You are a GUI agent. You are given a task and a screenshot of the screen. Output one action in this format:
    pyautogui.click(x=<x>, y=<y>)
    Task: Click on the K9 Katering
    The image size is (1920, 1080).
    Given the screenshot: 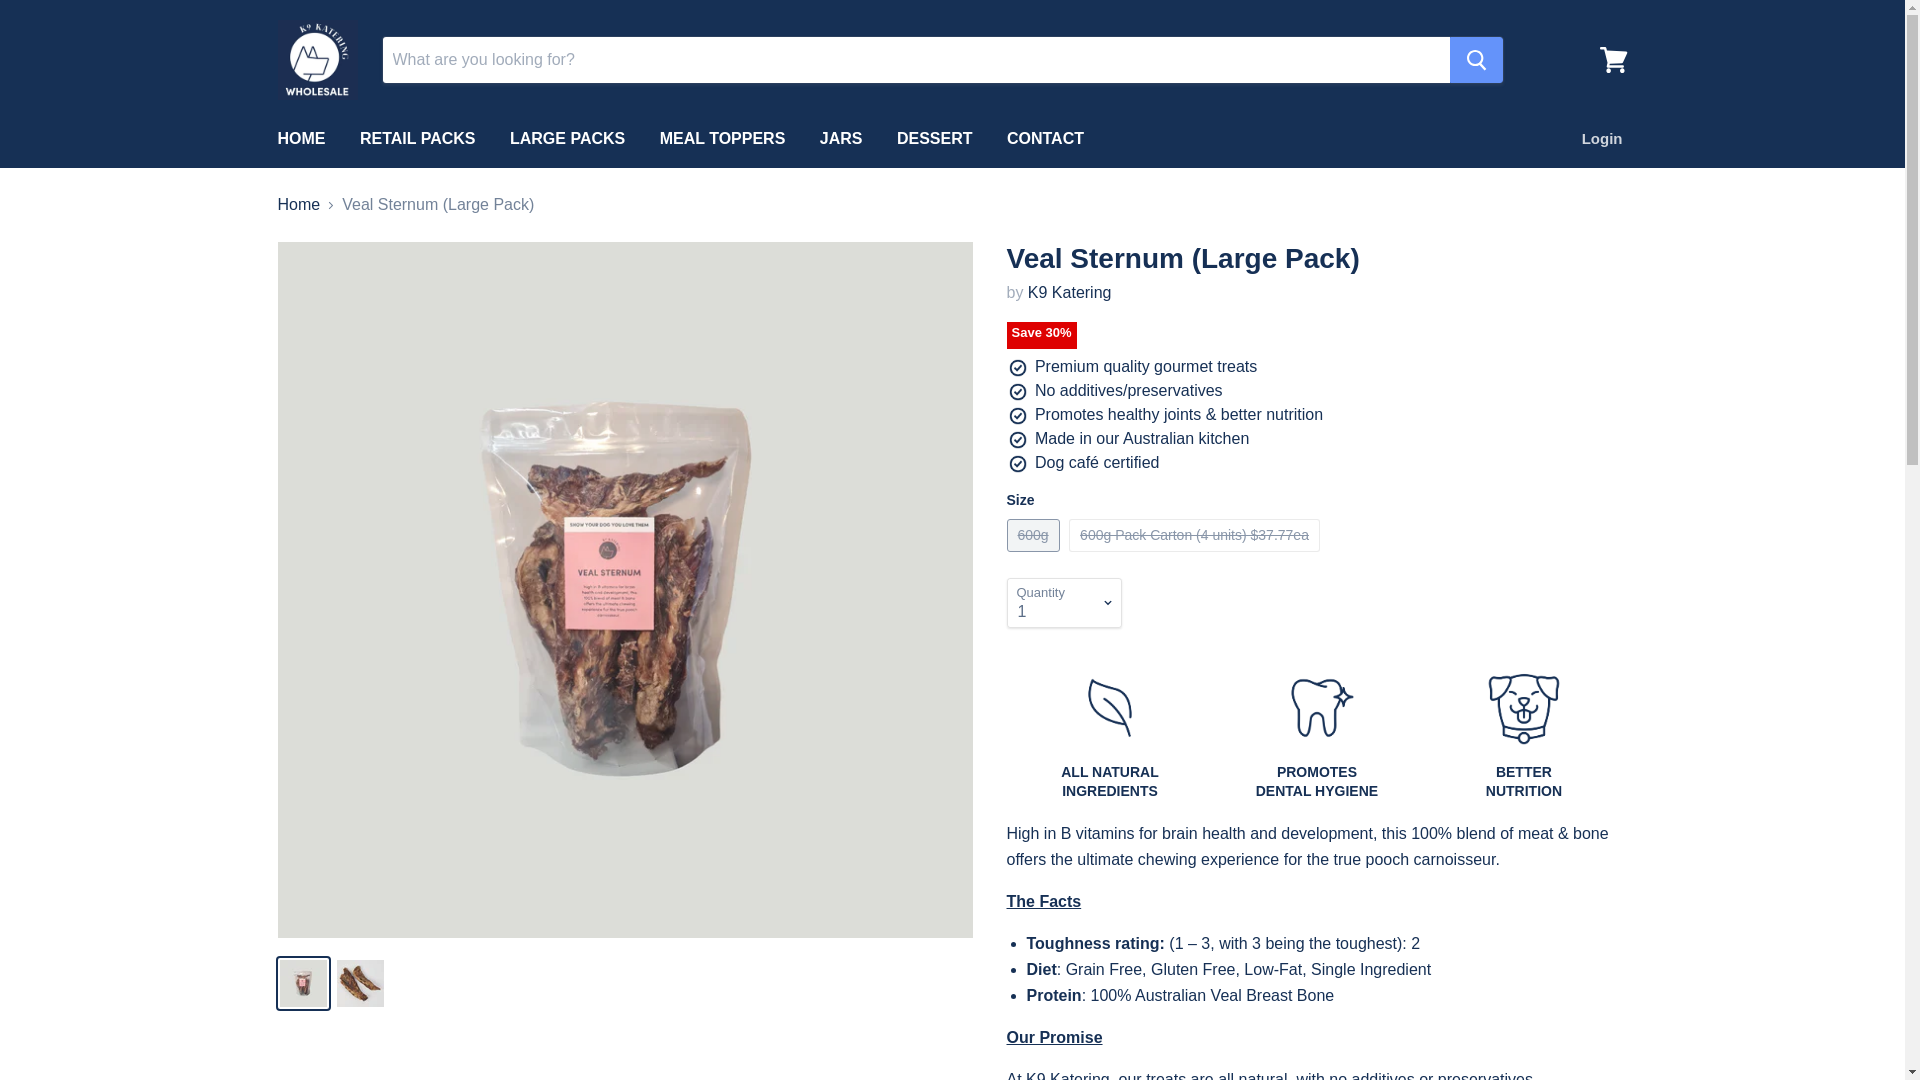 What is the action you would take?
    pyautogui.click(x=1069, y=292)
    